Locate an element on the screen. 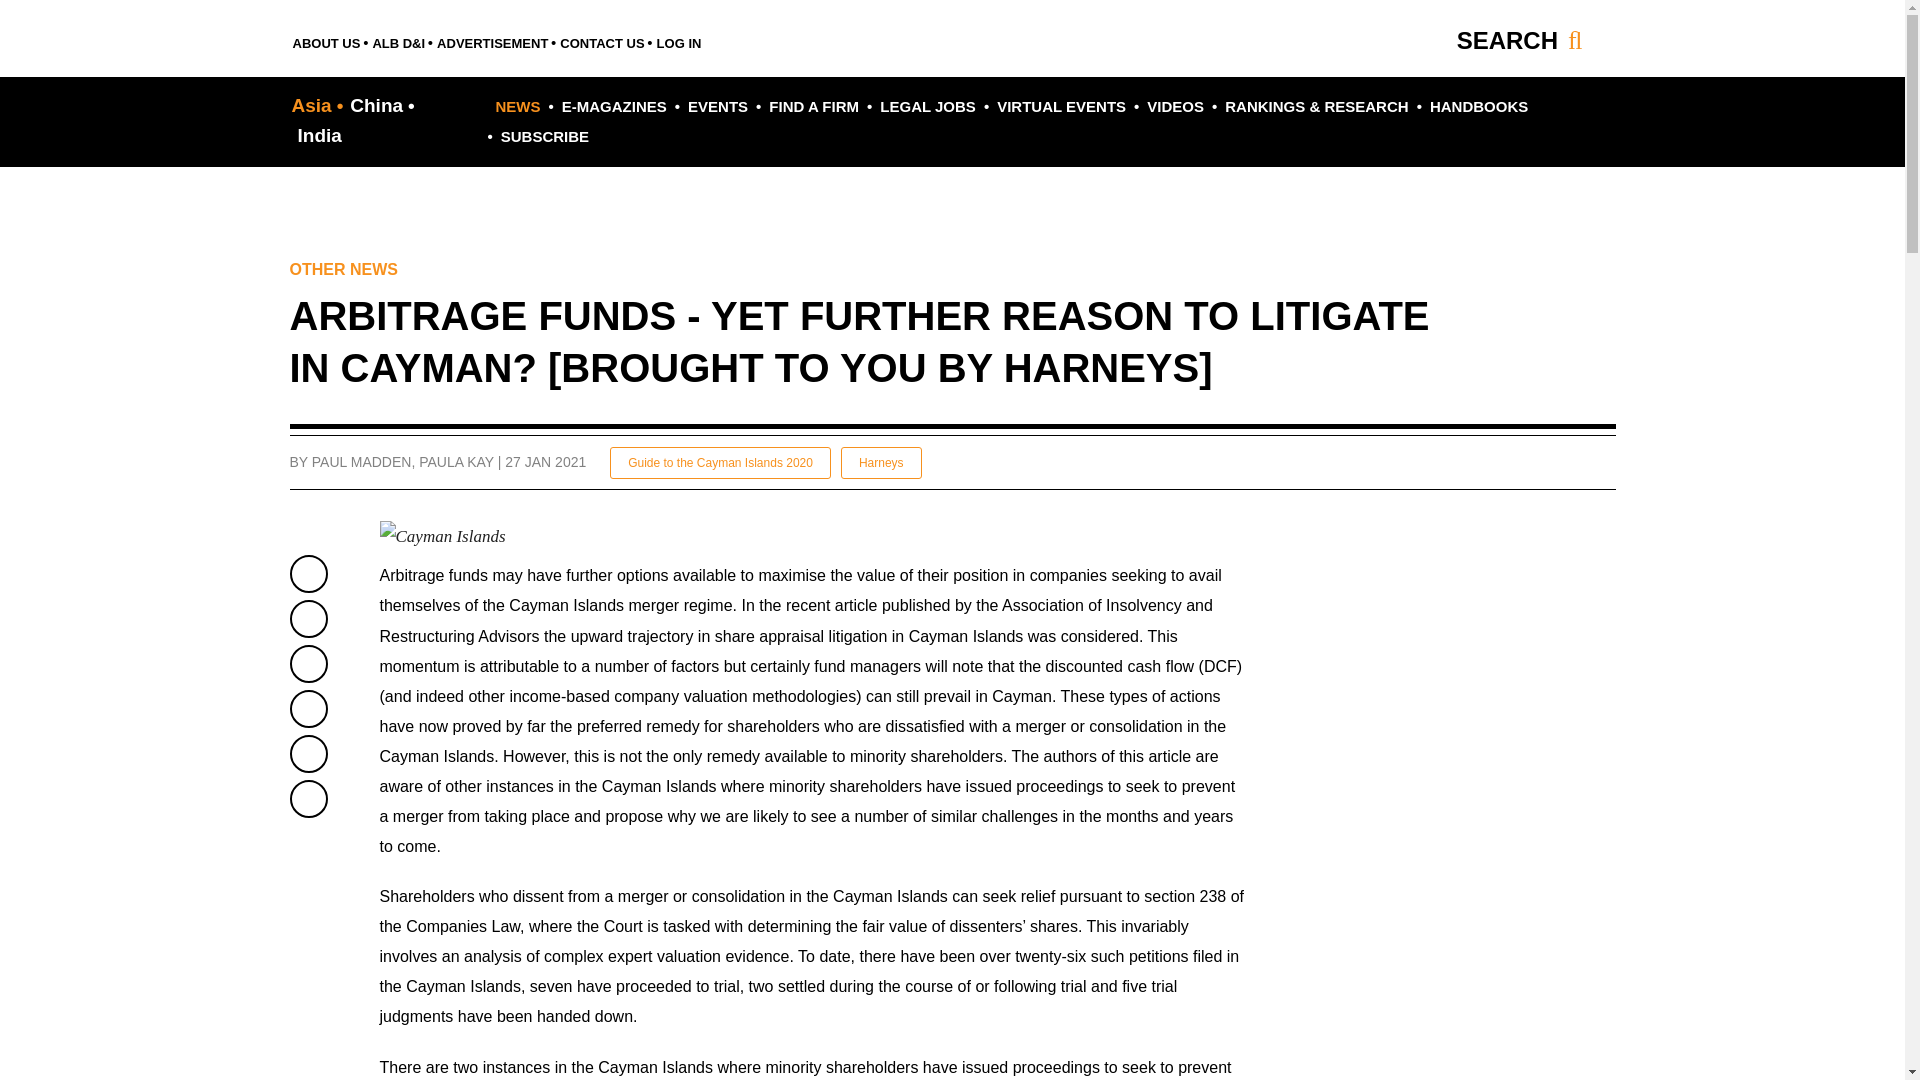 Image resolution: width=1920 pixels, height=1080 pixels. ADVERTISEMENT is located at coordinates (492, 40).